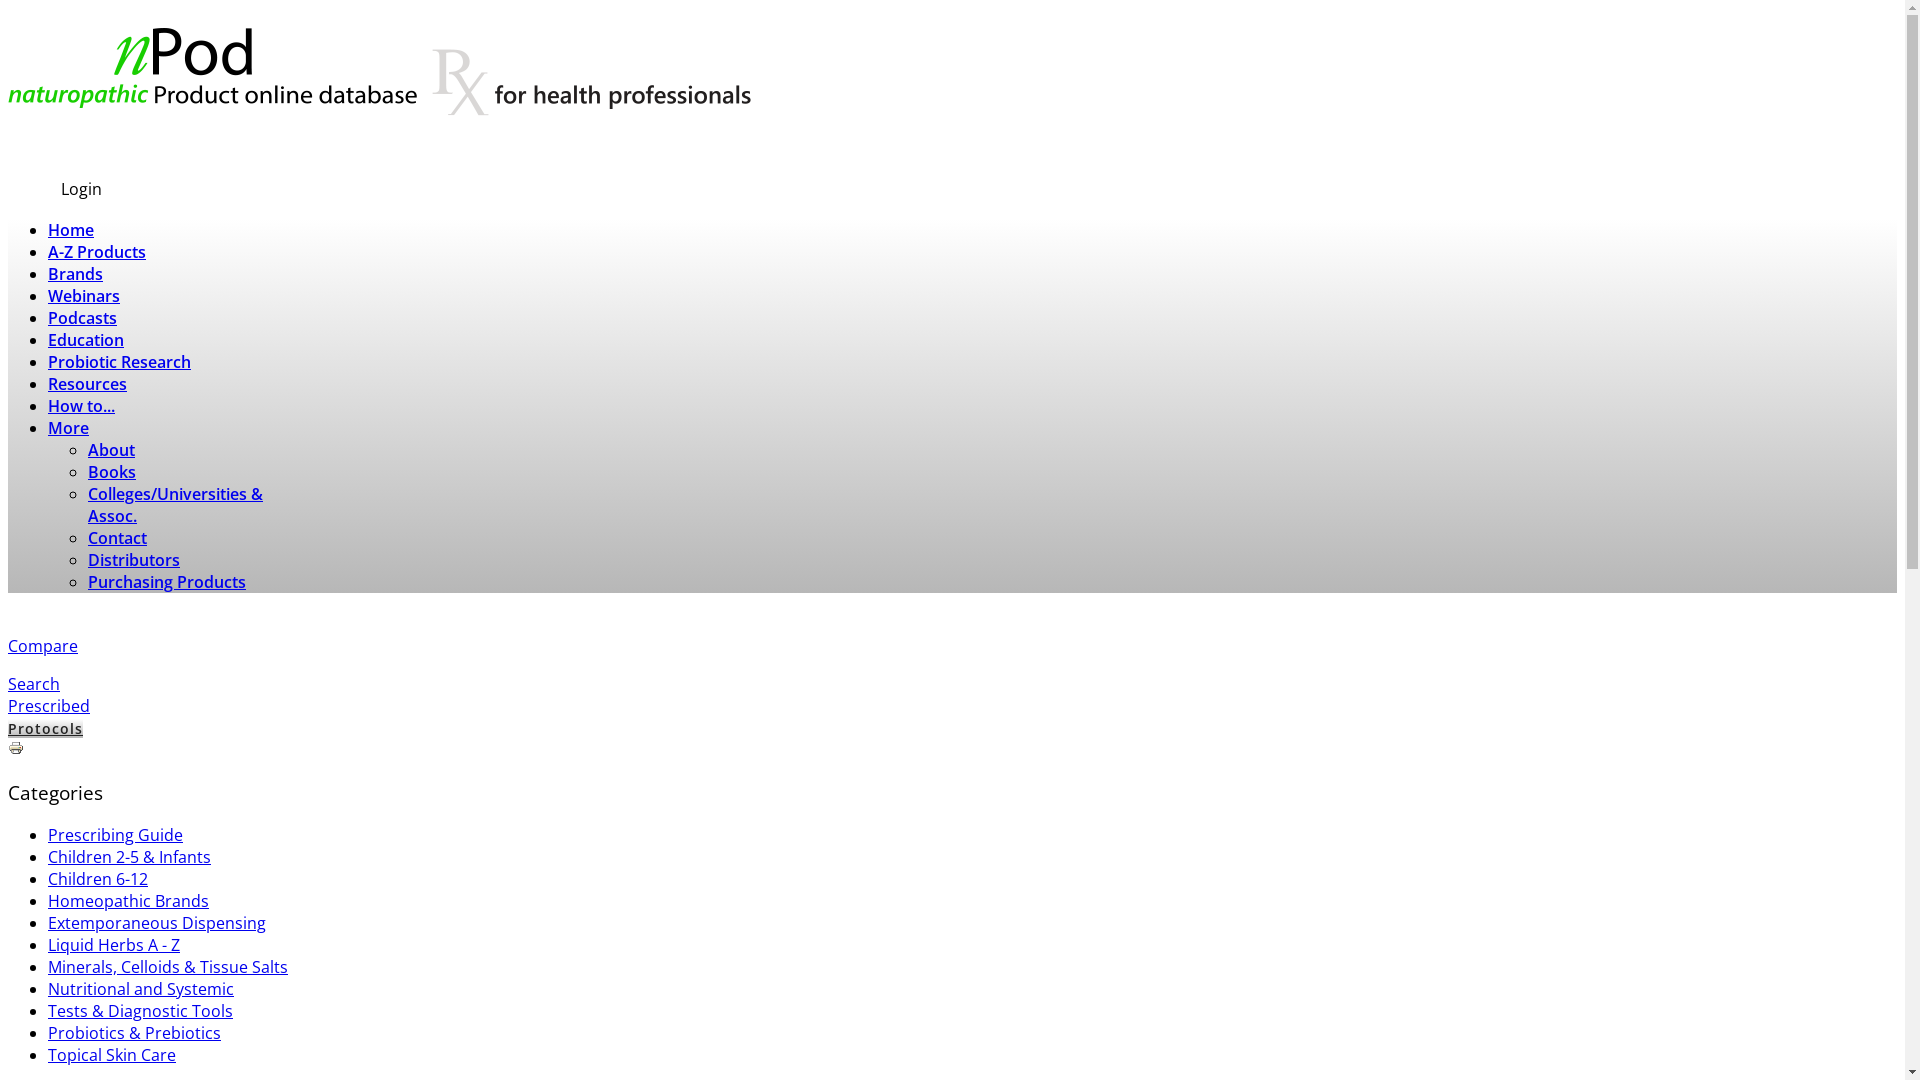 The image size is (1920, 1080). I want to click on Children 2-5 & Infants, so click(130, 857).